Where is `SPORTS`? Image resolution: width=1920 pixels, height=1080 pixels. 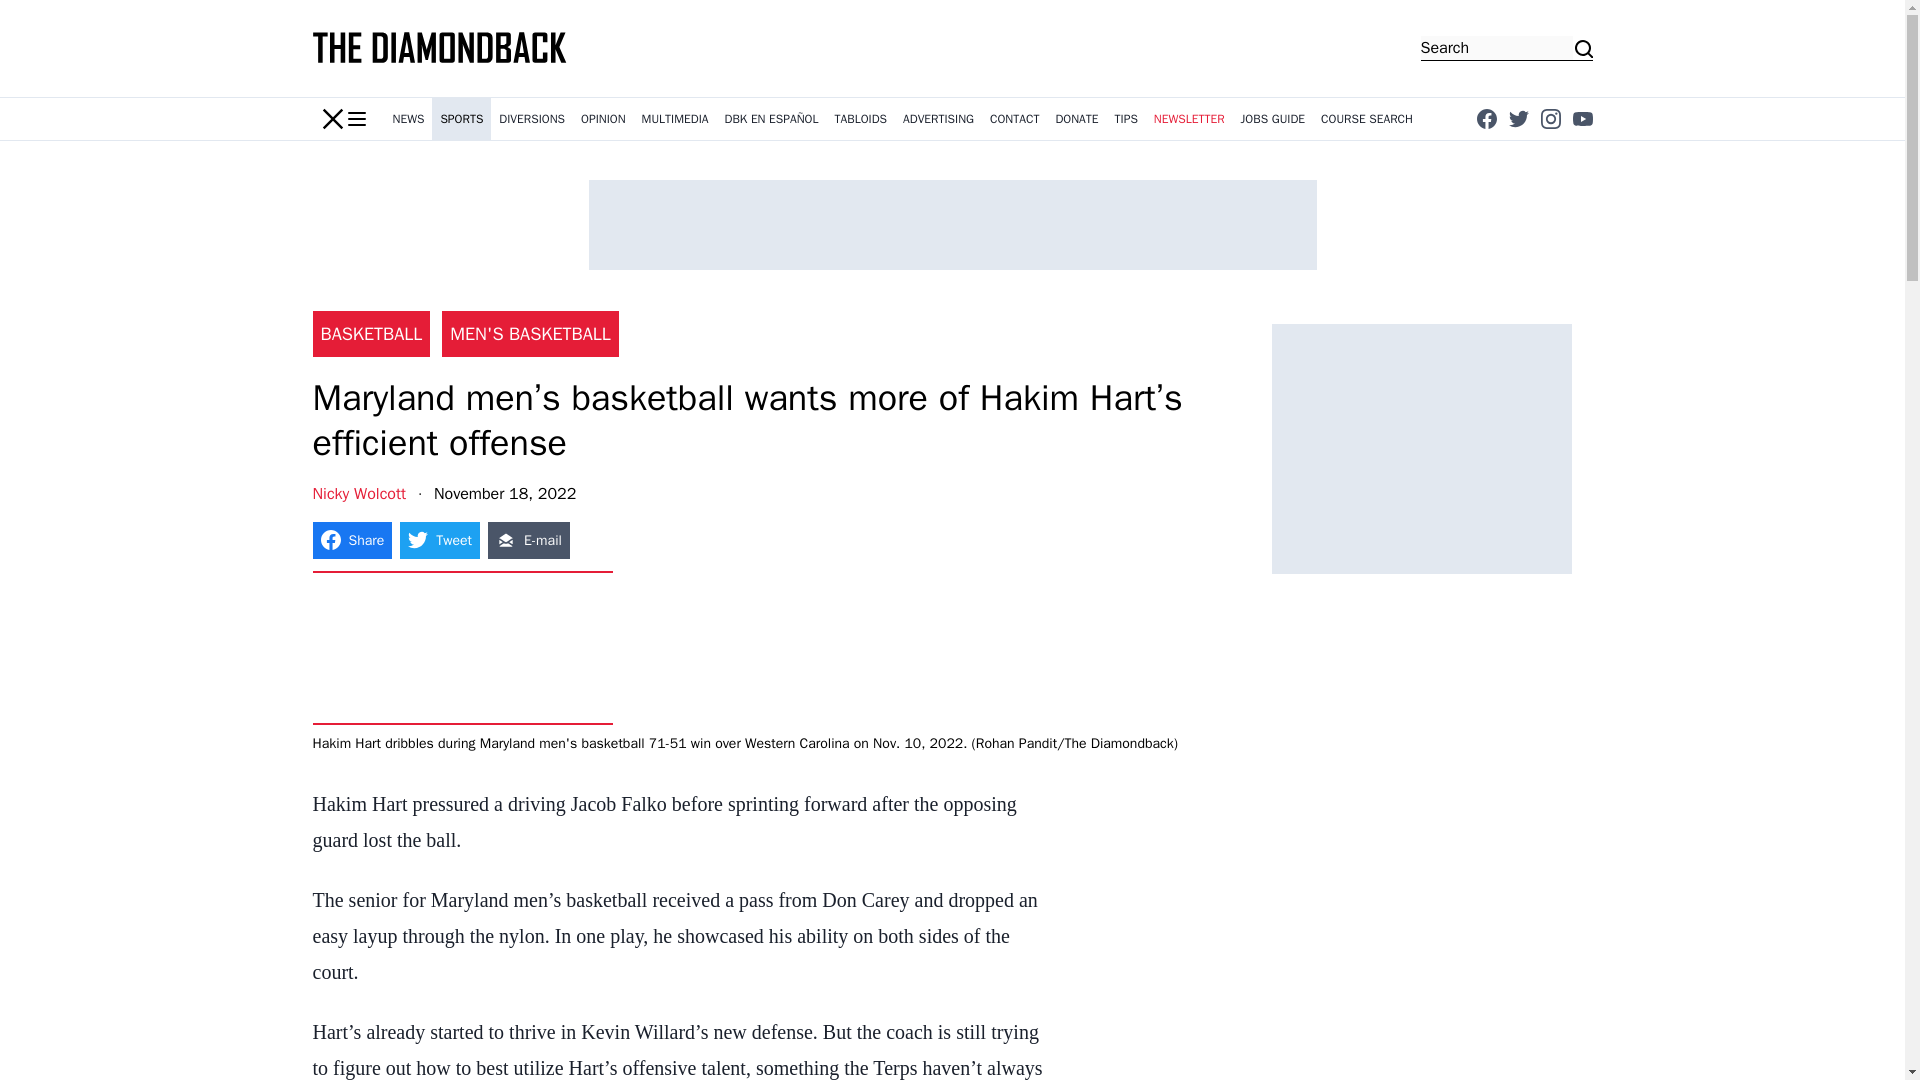
SPORTS is located at coordinates (462, 119).